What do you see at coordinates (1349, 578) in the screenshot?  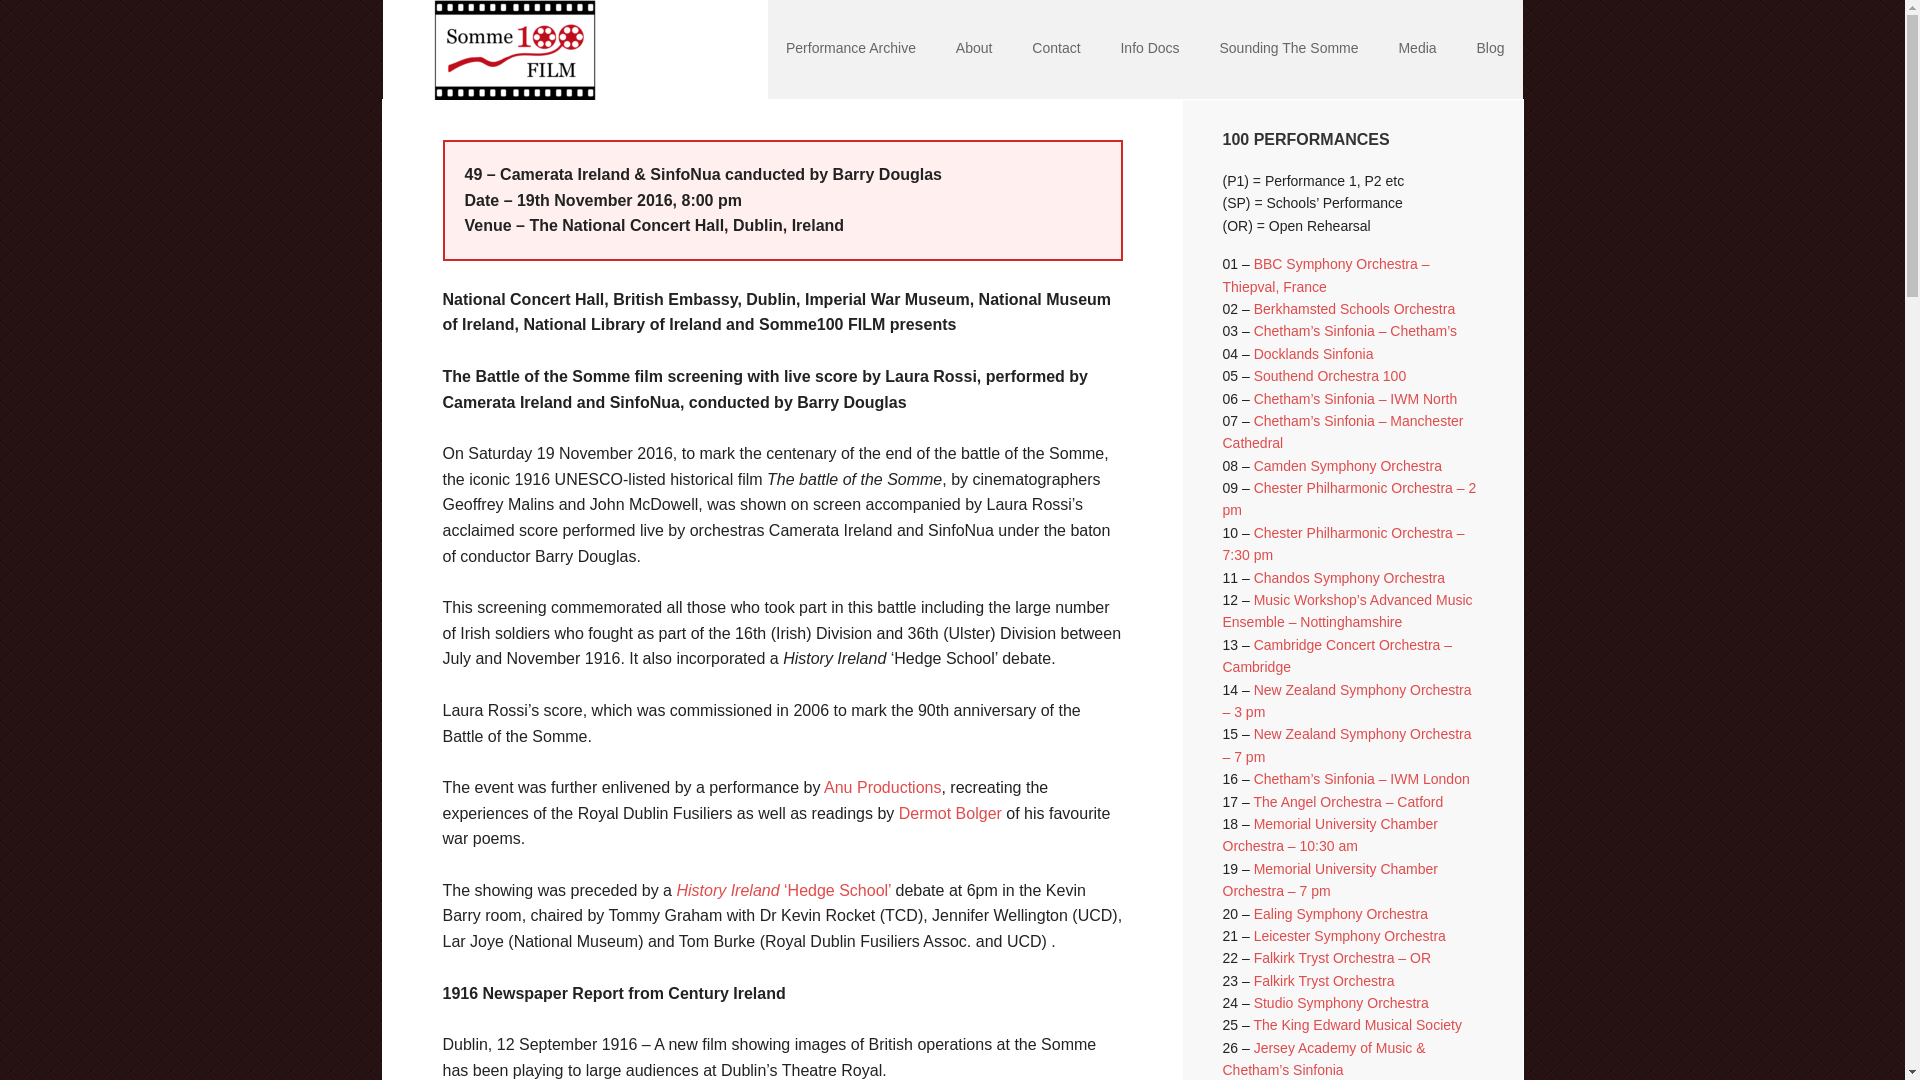 I see `Chandos Symphony Orchestra` at bounding box center [1349, 578].